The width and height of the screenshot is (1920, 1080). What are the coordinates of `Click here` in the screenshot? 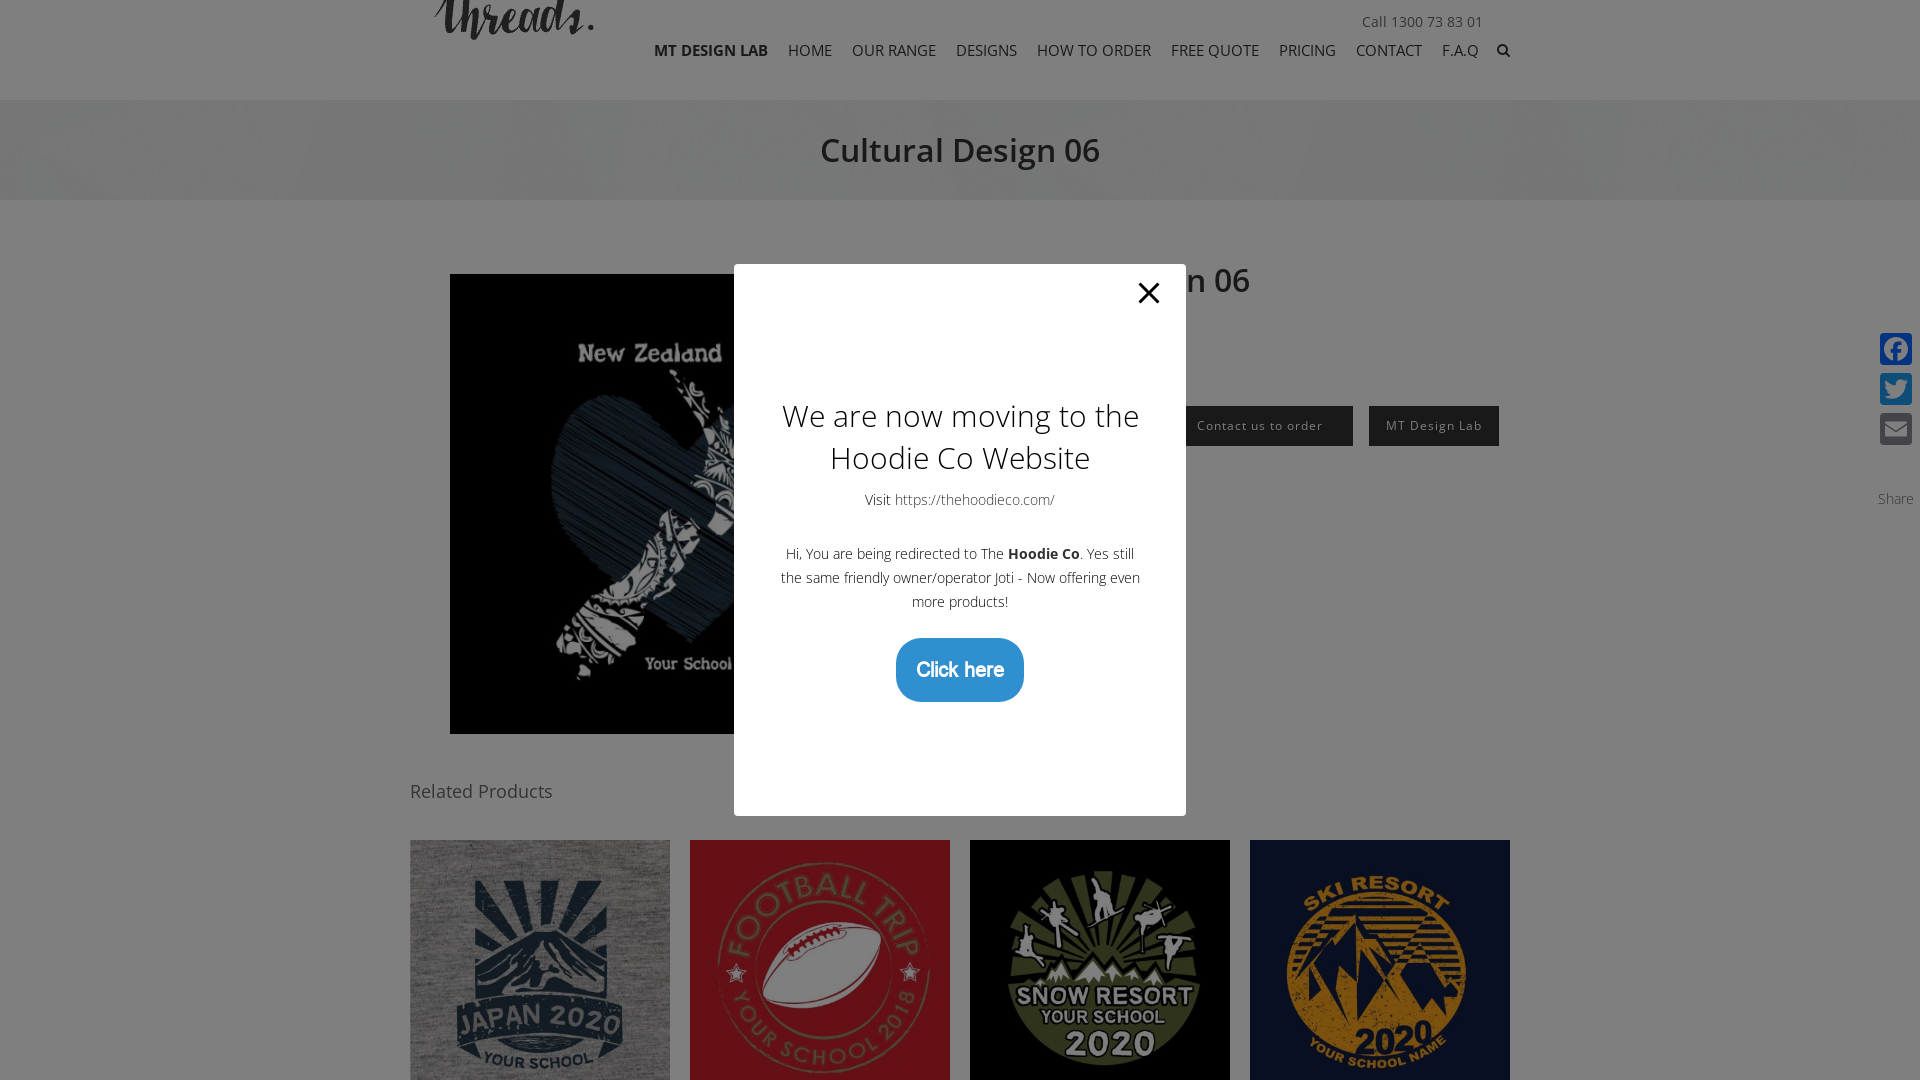 It's located at (960, 672).